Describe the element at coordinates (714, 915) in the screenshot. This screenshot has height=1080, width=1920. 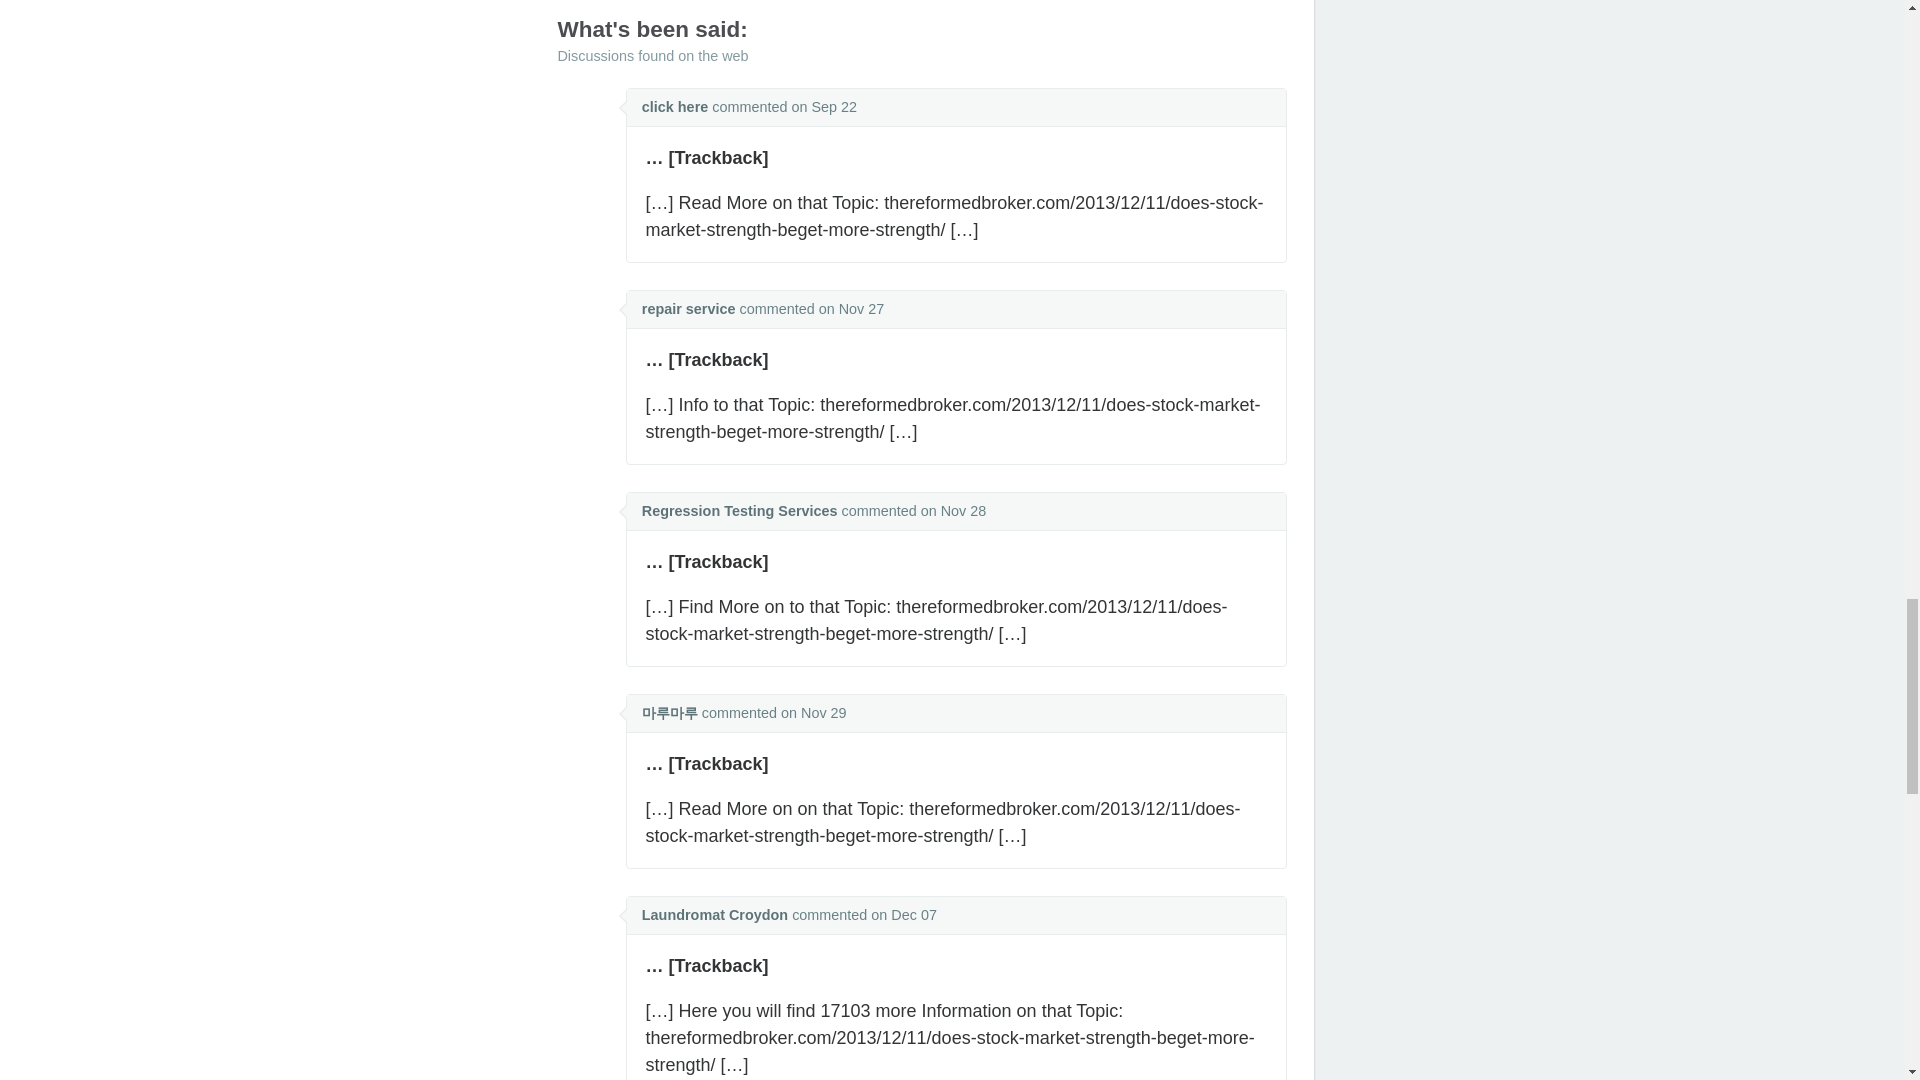
I see `Laundromat Croydon` at that location.